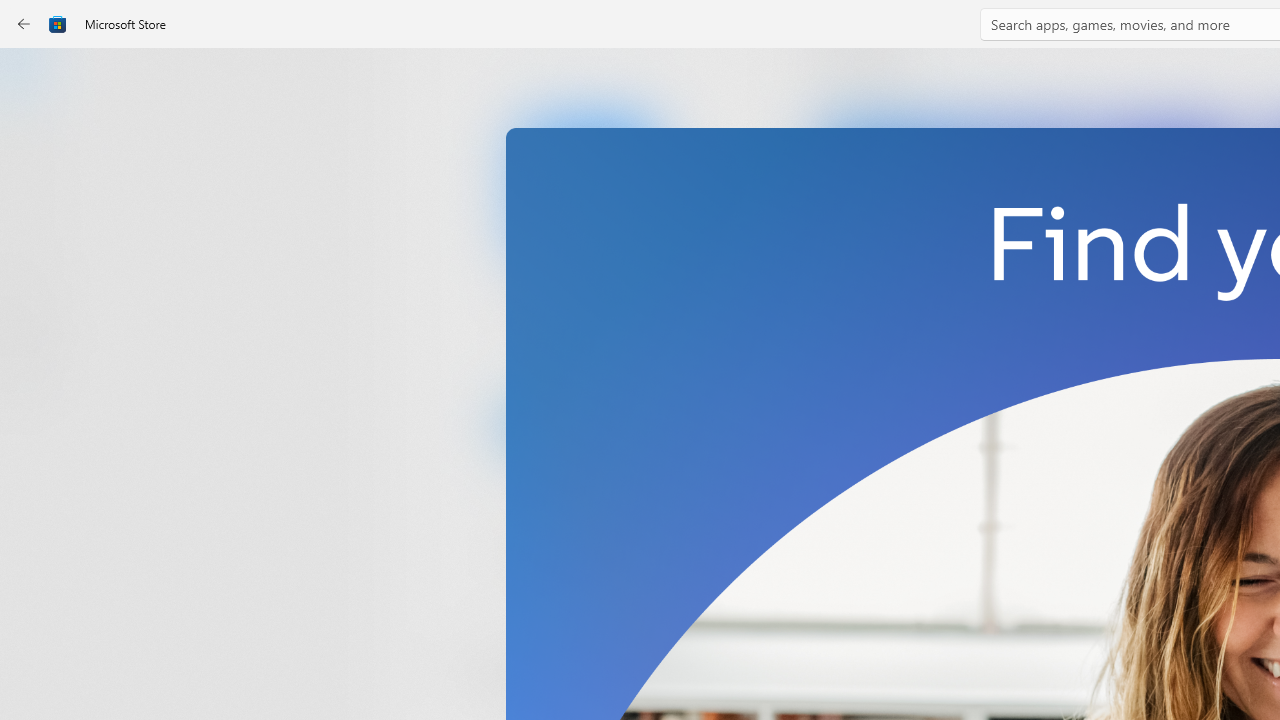 Image resolution: width=1280 pixels, height=720 pixels. I want to click on Screenshot 1, so click(1030, 279).